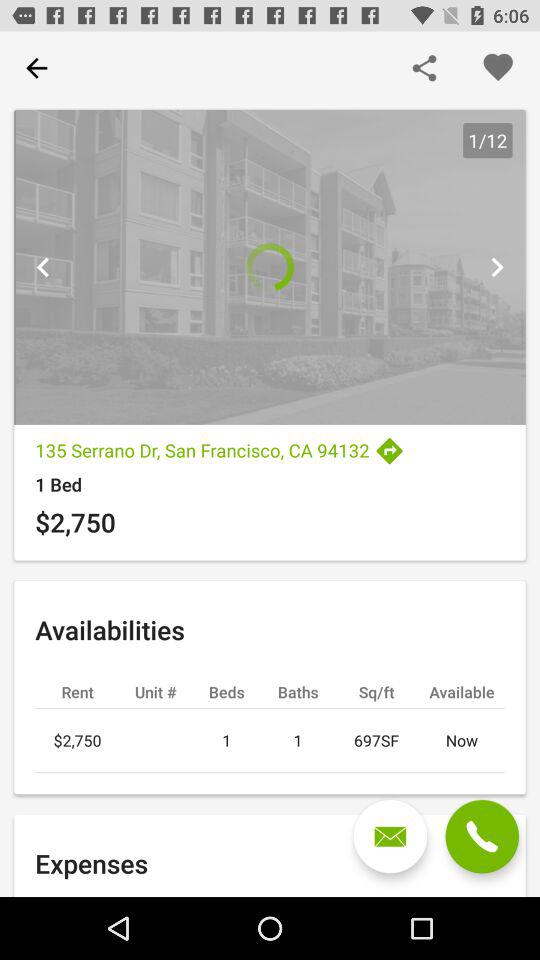 Image resolution: width=540 pixels, height=960 pixels. I want to click on go to phone, so click(482, 836).